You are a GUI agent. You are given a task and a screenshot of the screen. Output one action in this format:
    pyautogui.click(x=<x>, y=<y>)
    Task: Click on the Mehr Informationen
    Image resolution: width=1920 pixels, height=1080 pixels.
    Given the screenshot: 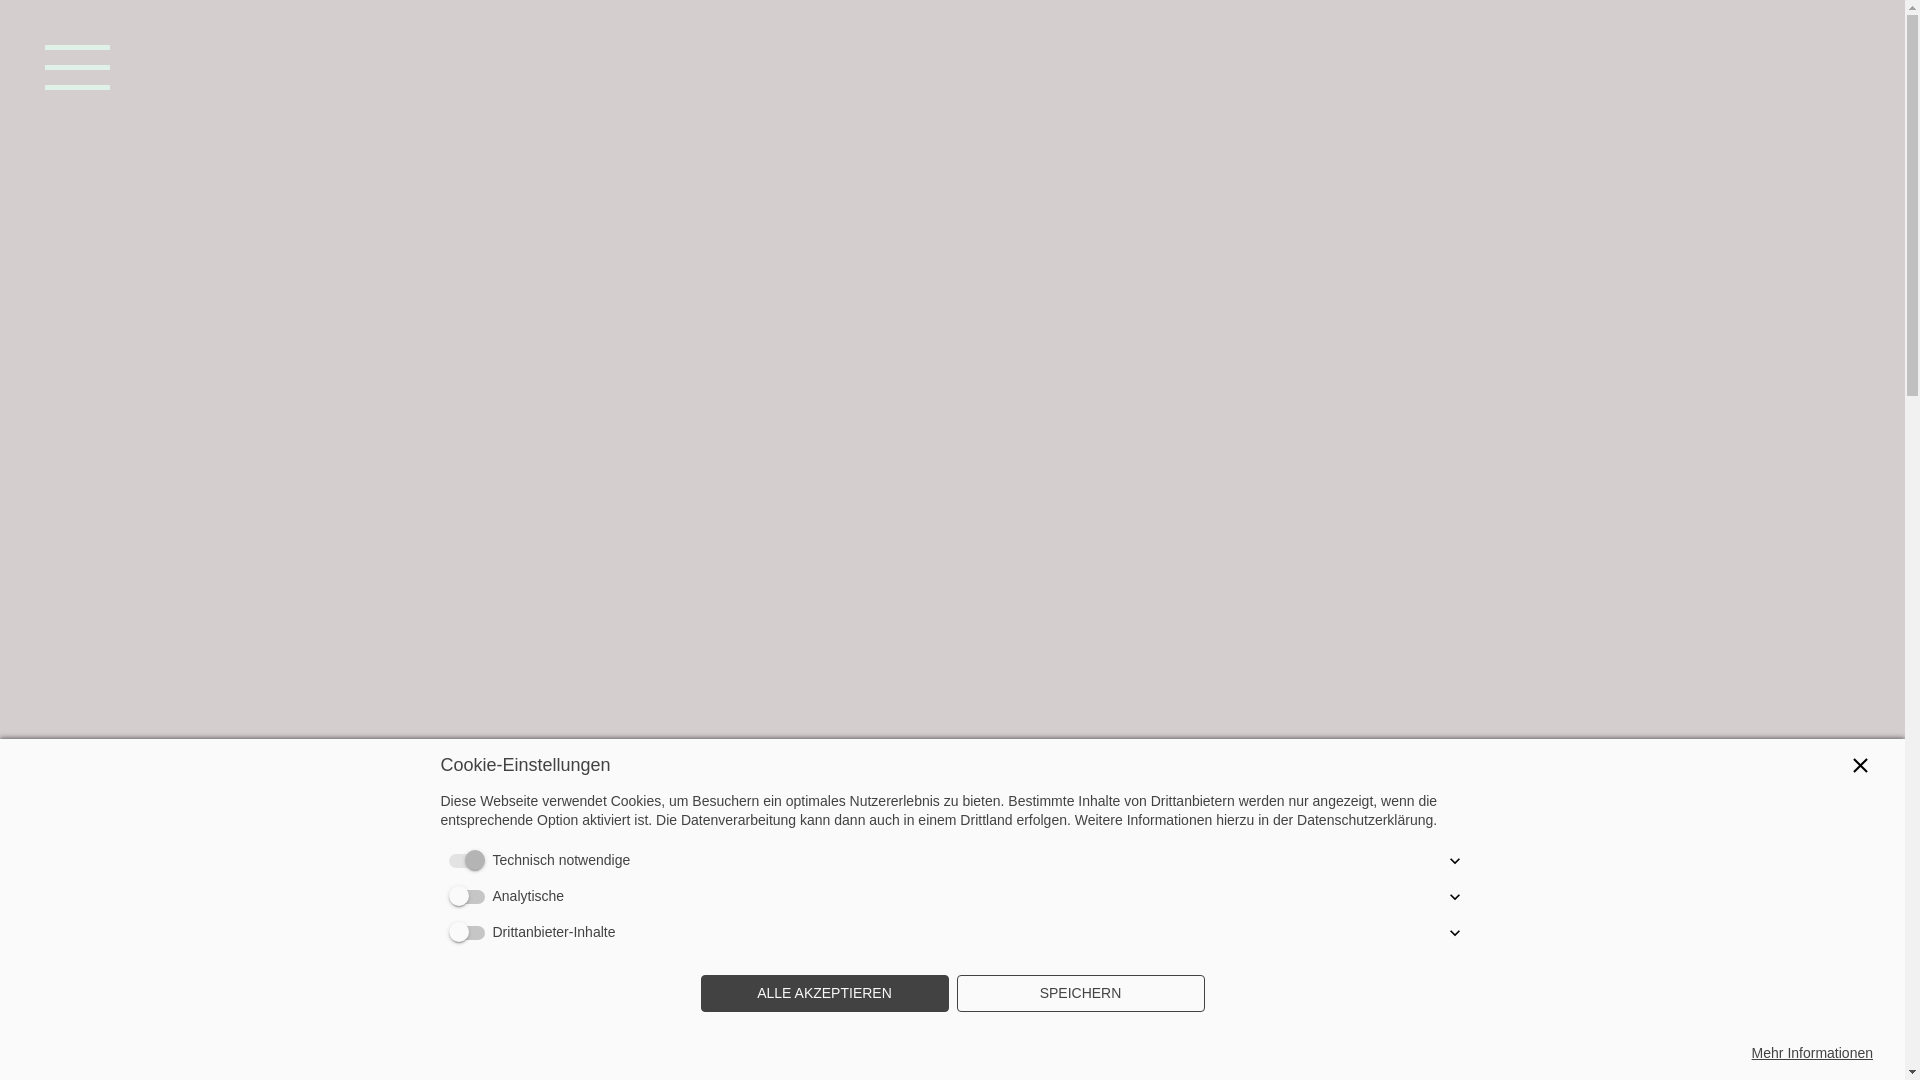 What is the action you would take?
    pyautogui.click(x=1812, y=1054)
    